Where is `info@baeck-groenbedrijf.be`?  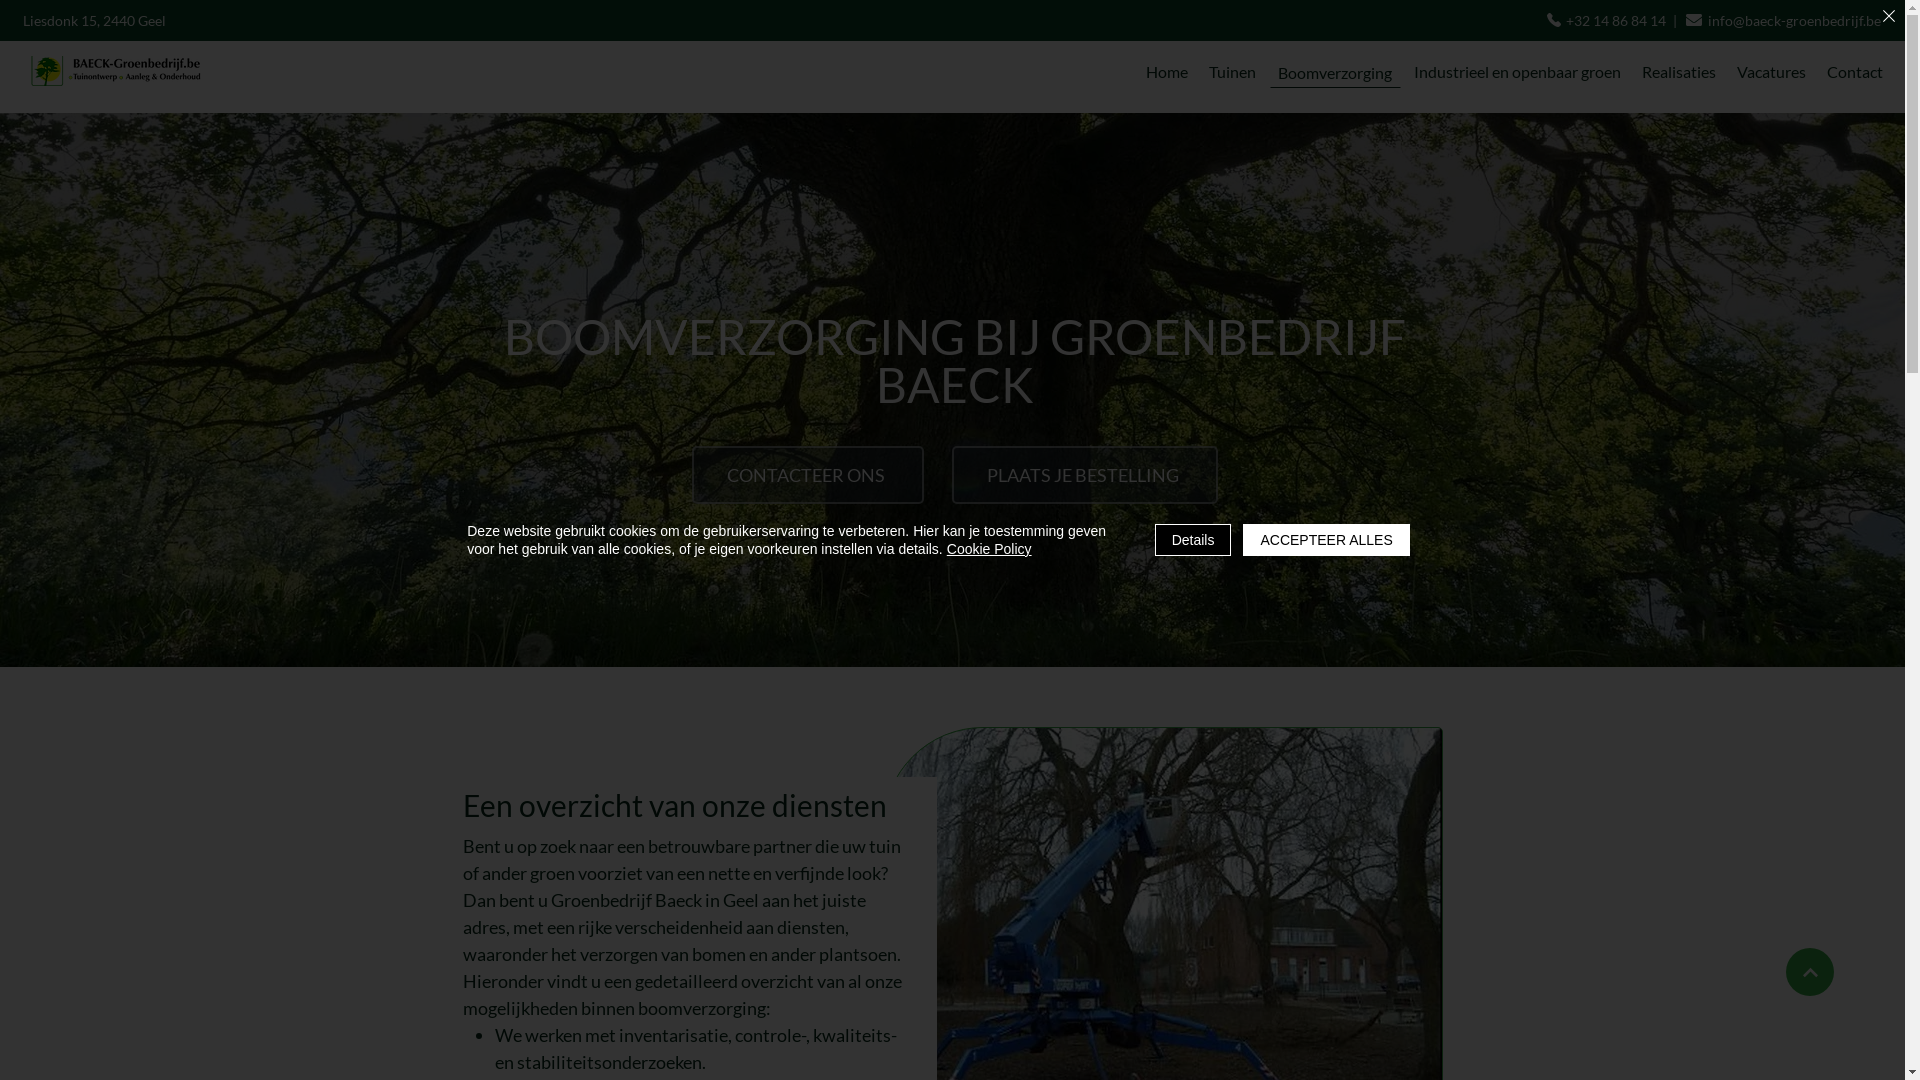 info@baeck-groenbedrijf.be is located at coordinates (1794, 20).